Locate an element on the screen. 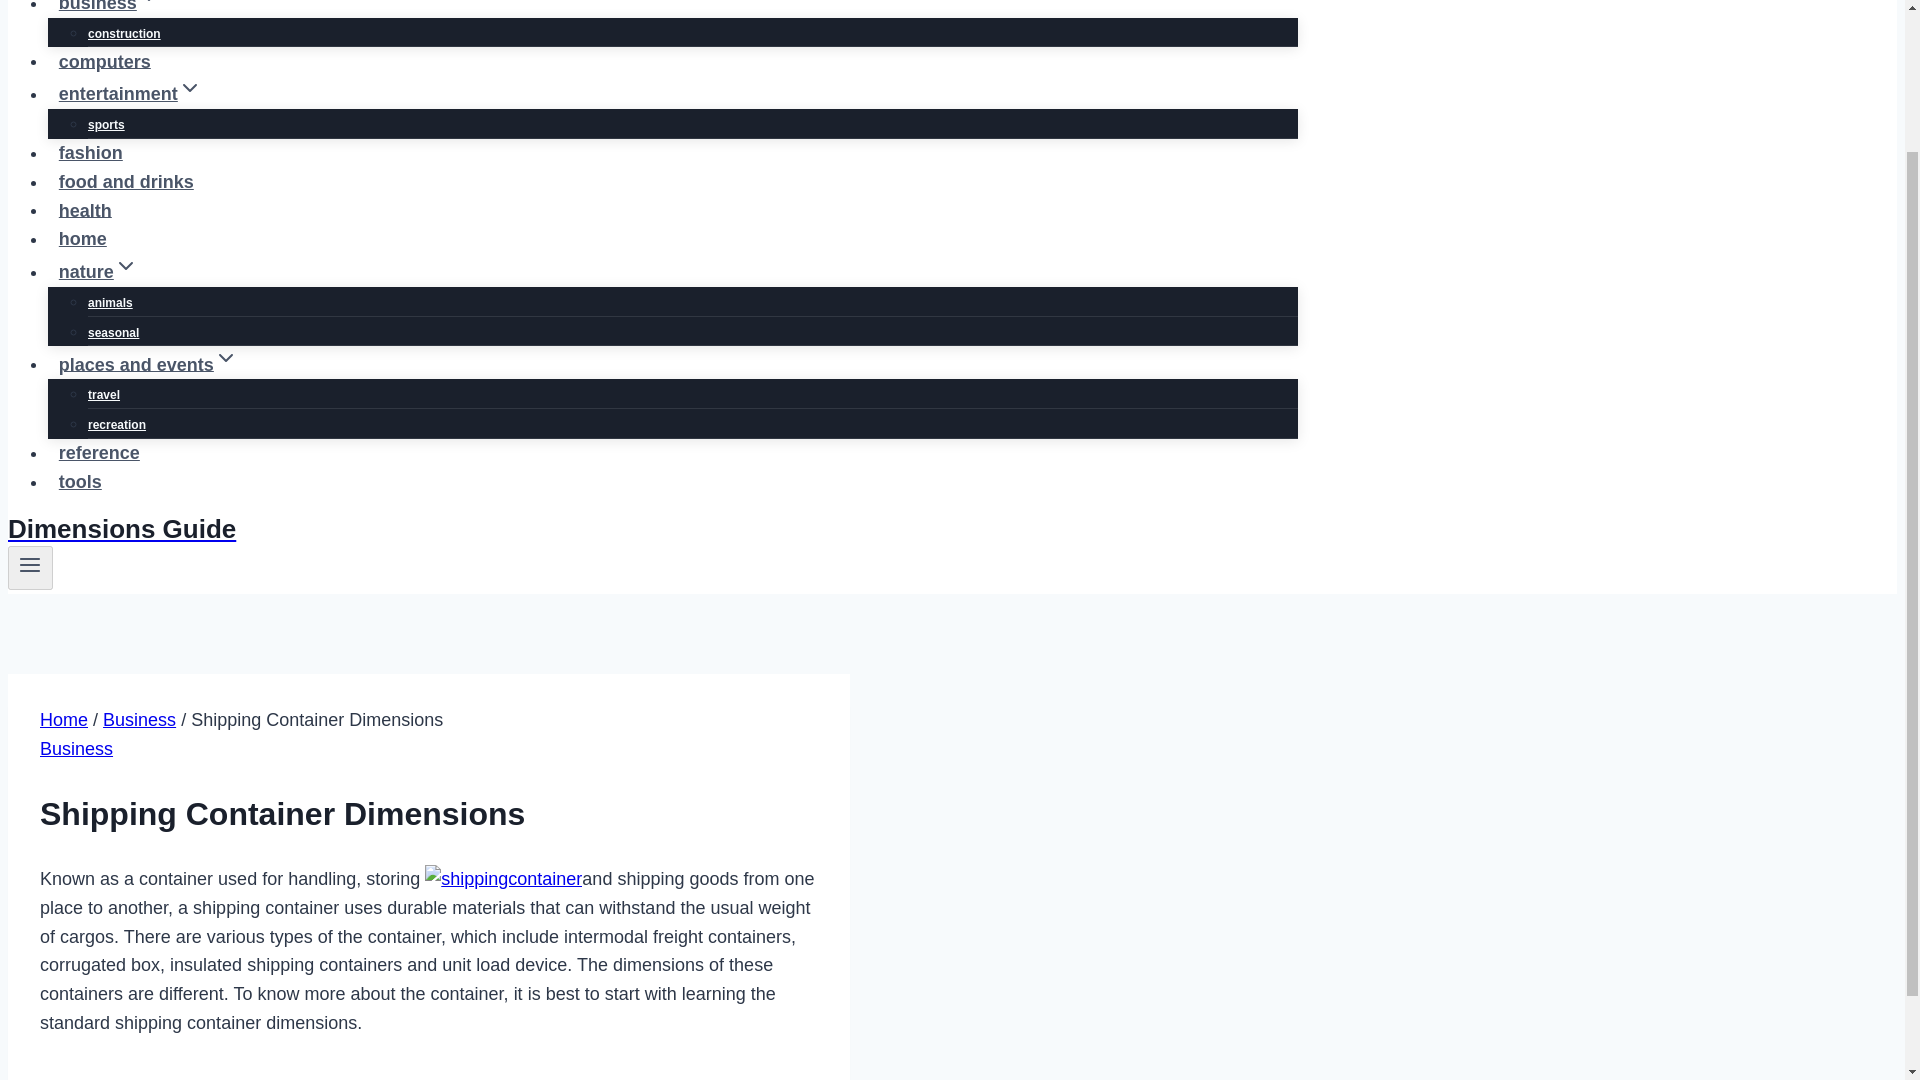  entertainmentexpand is located at coordinates (130, 94).